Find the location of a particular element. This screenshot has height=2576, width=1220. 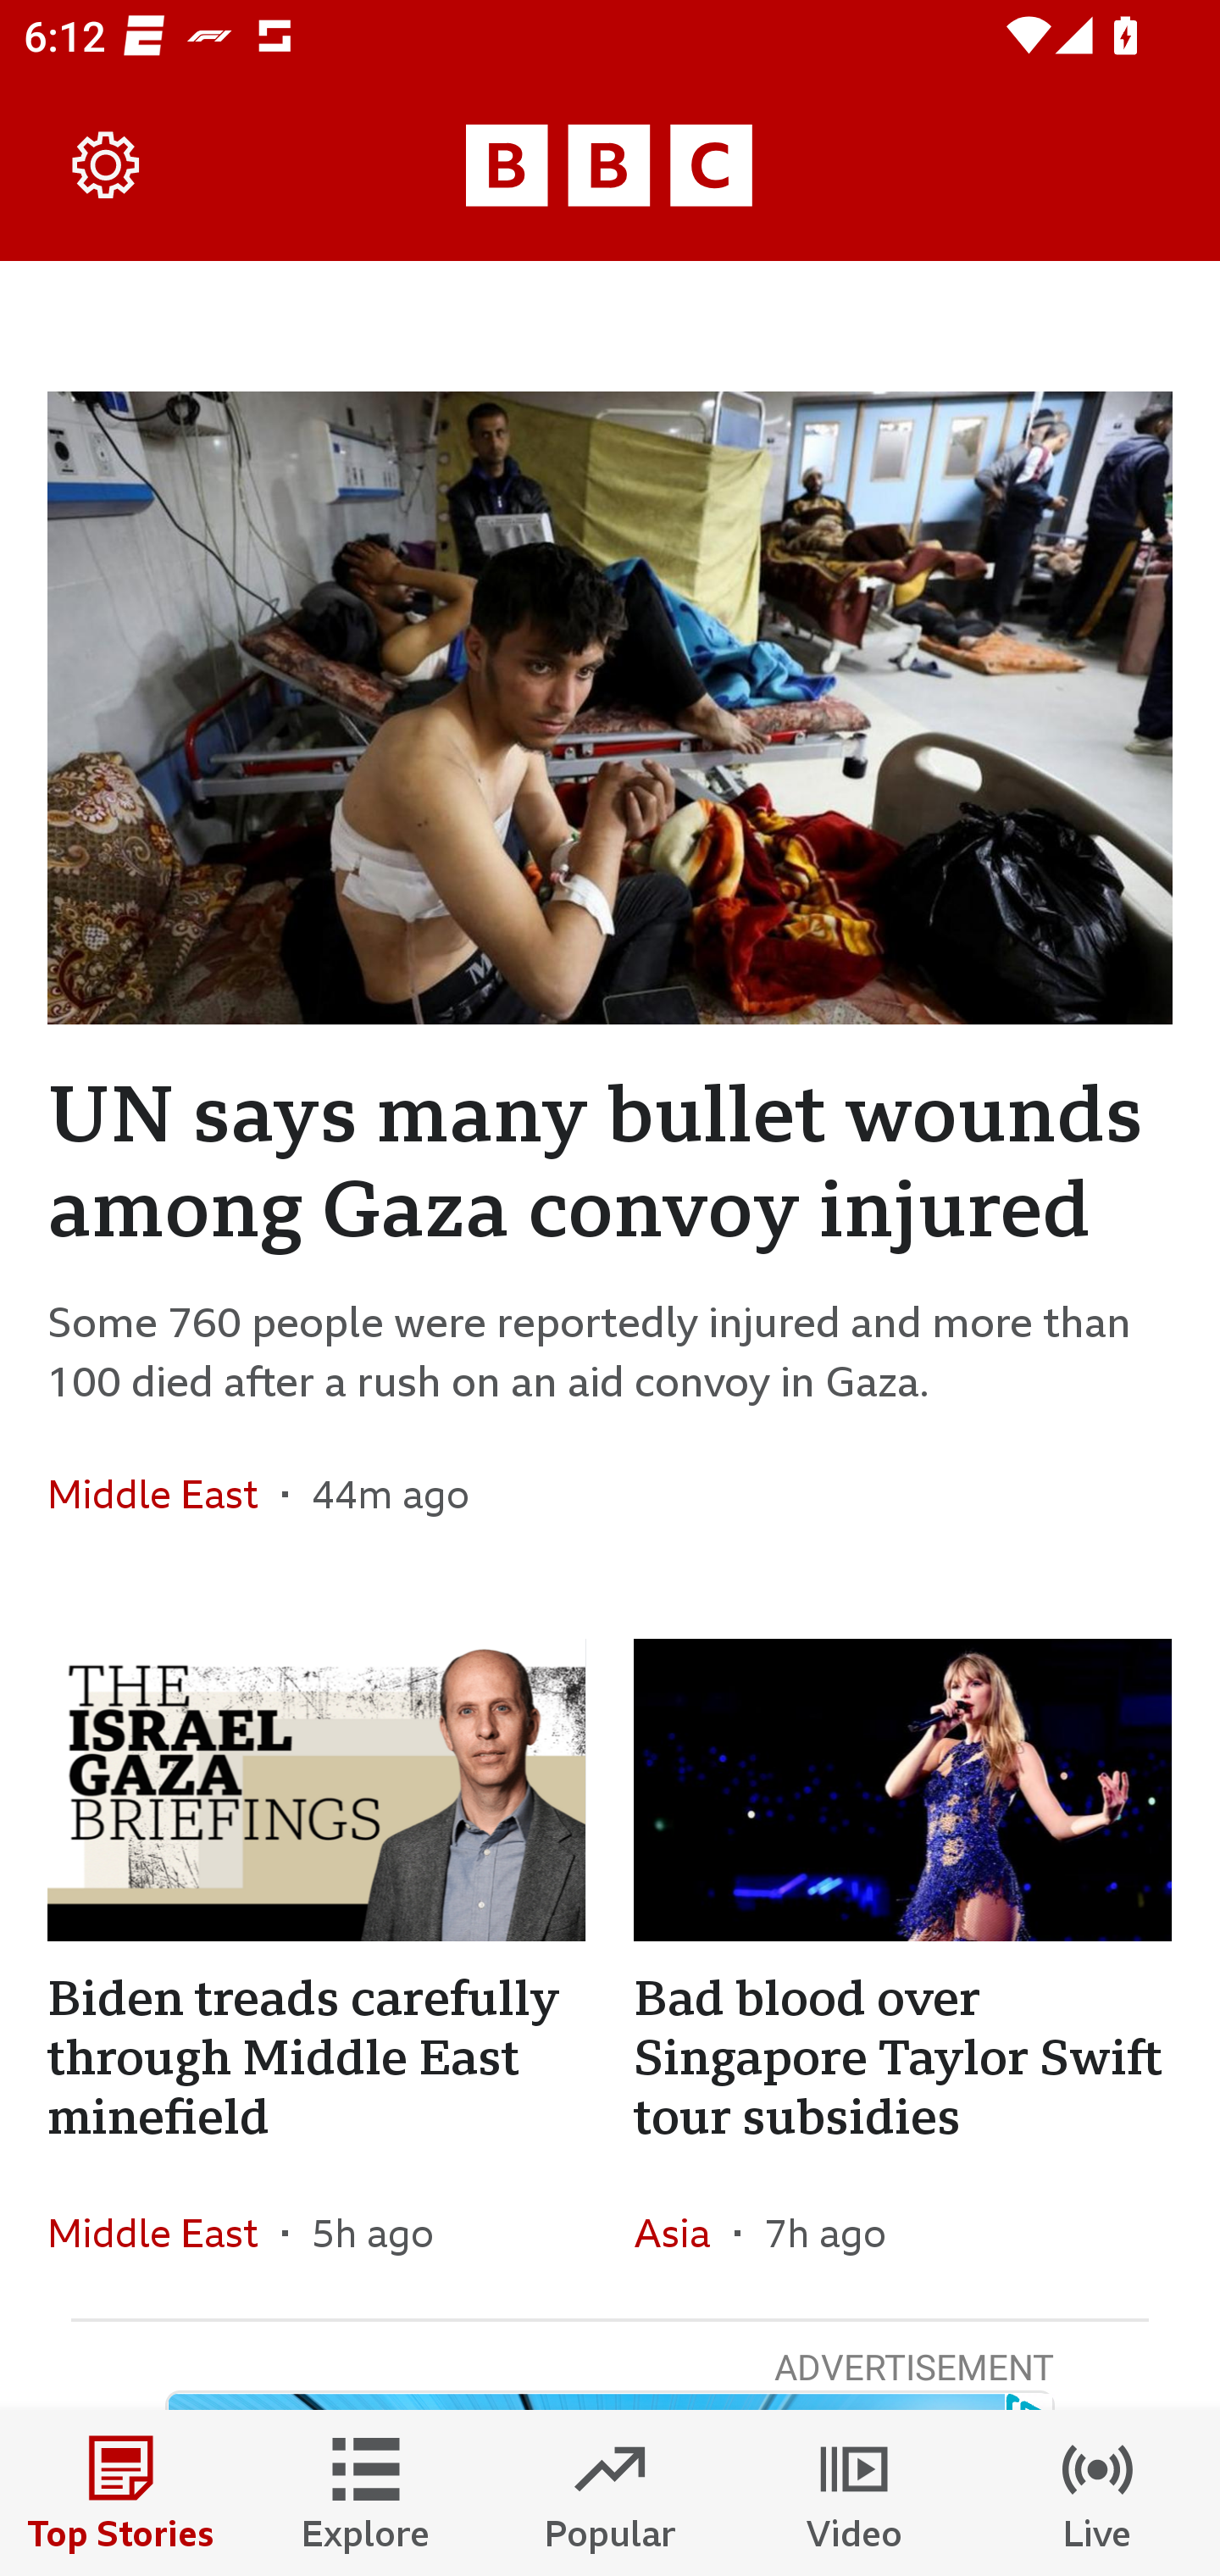

Popular is located at coordinates (610, 2493).